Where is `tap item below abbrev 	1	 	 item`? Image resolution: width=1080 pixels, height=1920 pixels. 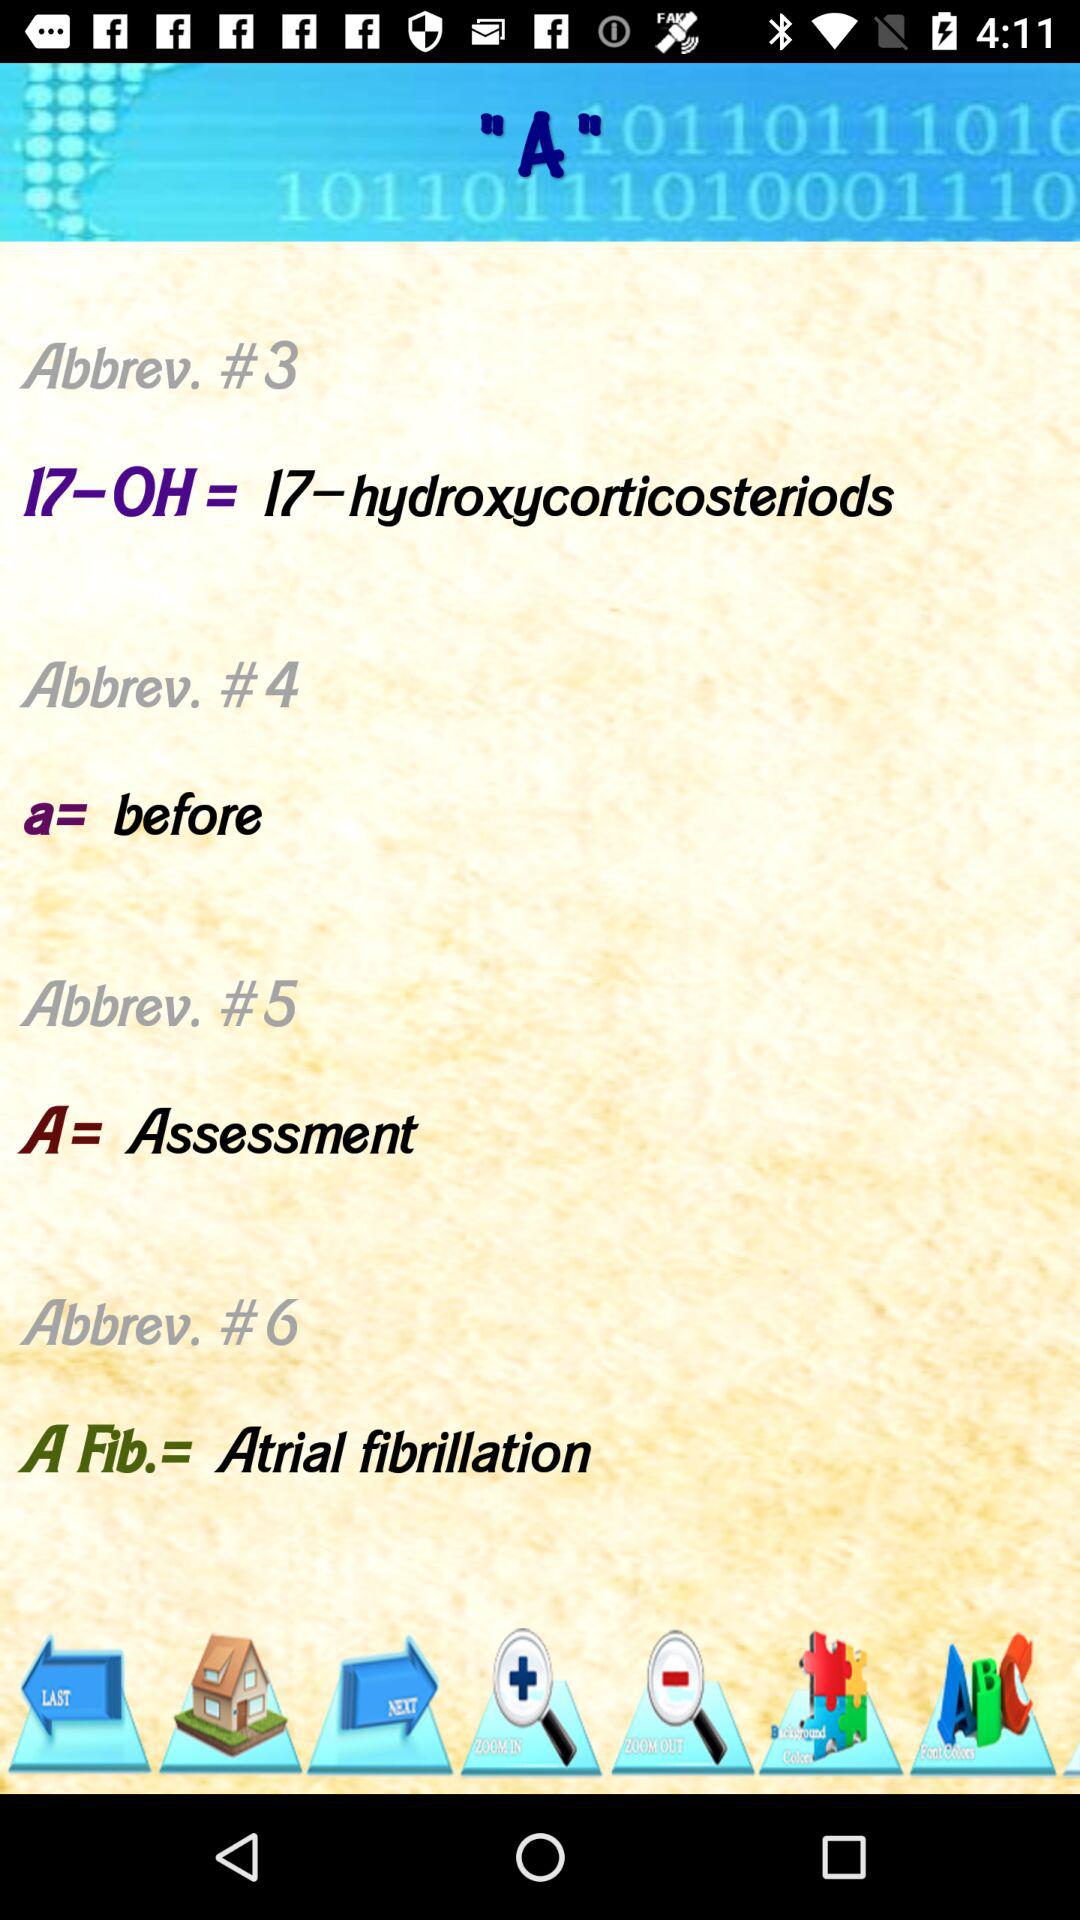 tap item below abbrev 	1	 	 item is located at coordinates (680, 1703).